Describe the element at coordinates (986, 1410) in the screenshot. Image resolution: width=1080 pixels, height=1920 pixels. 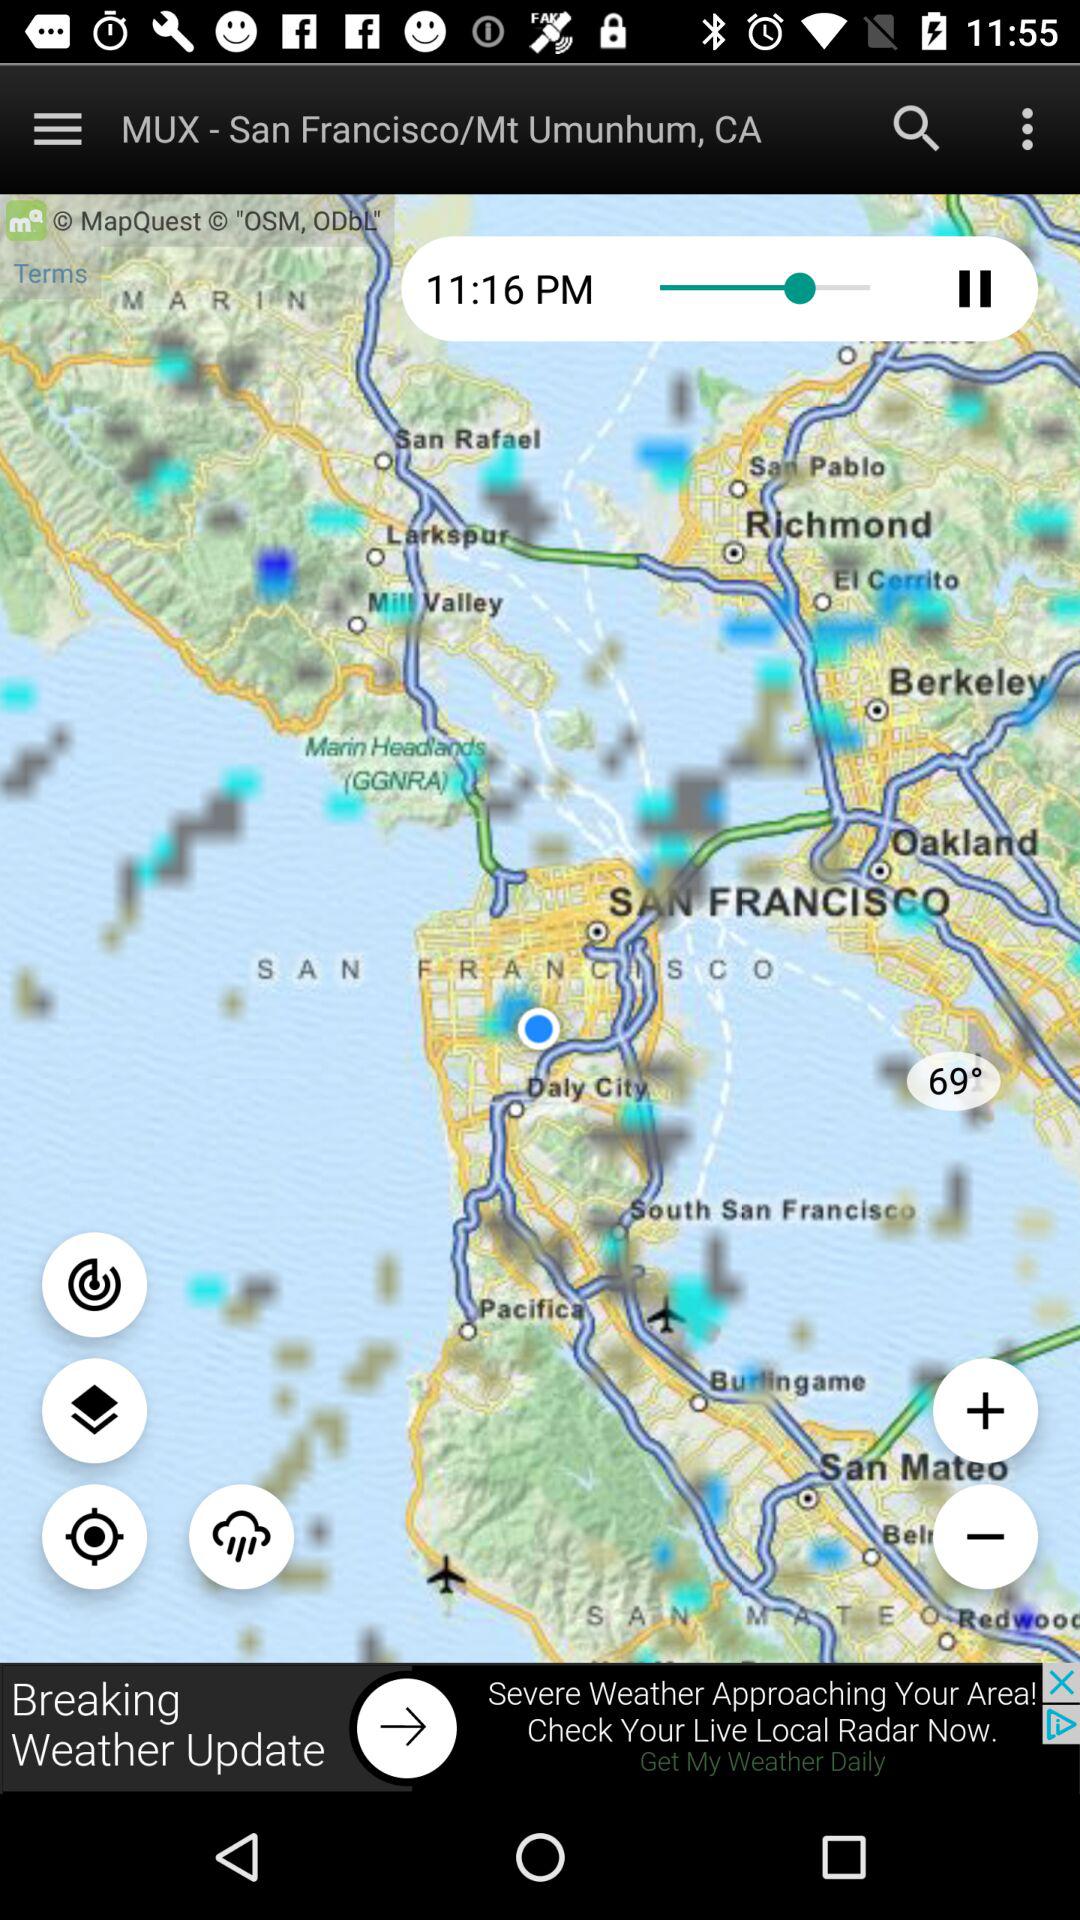
I see `add increment button` at that location.